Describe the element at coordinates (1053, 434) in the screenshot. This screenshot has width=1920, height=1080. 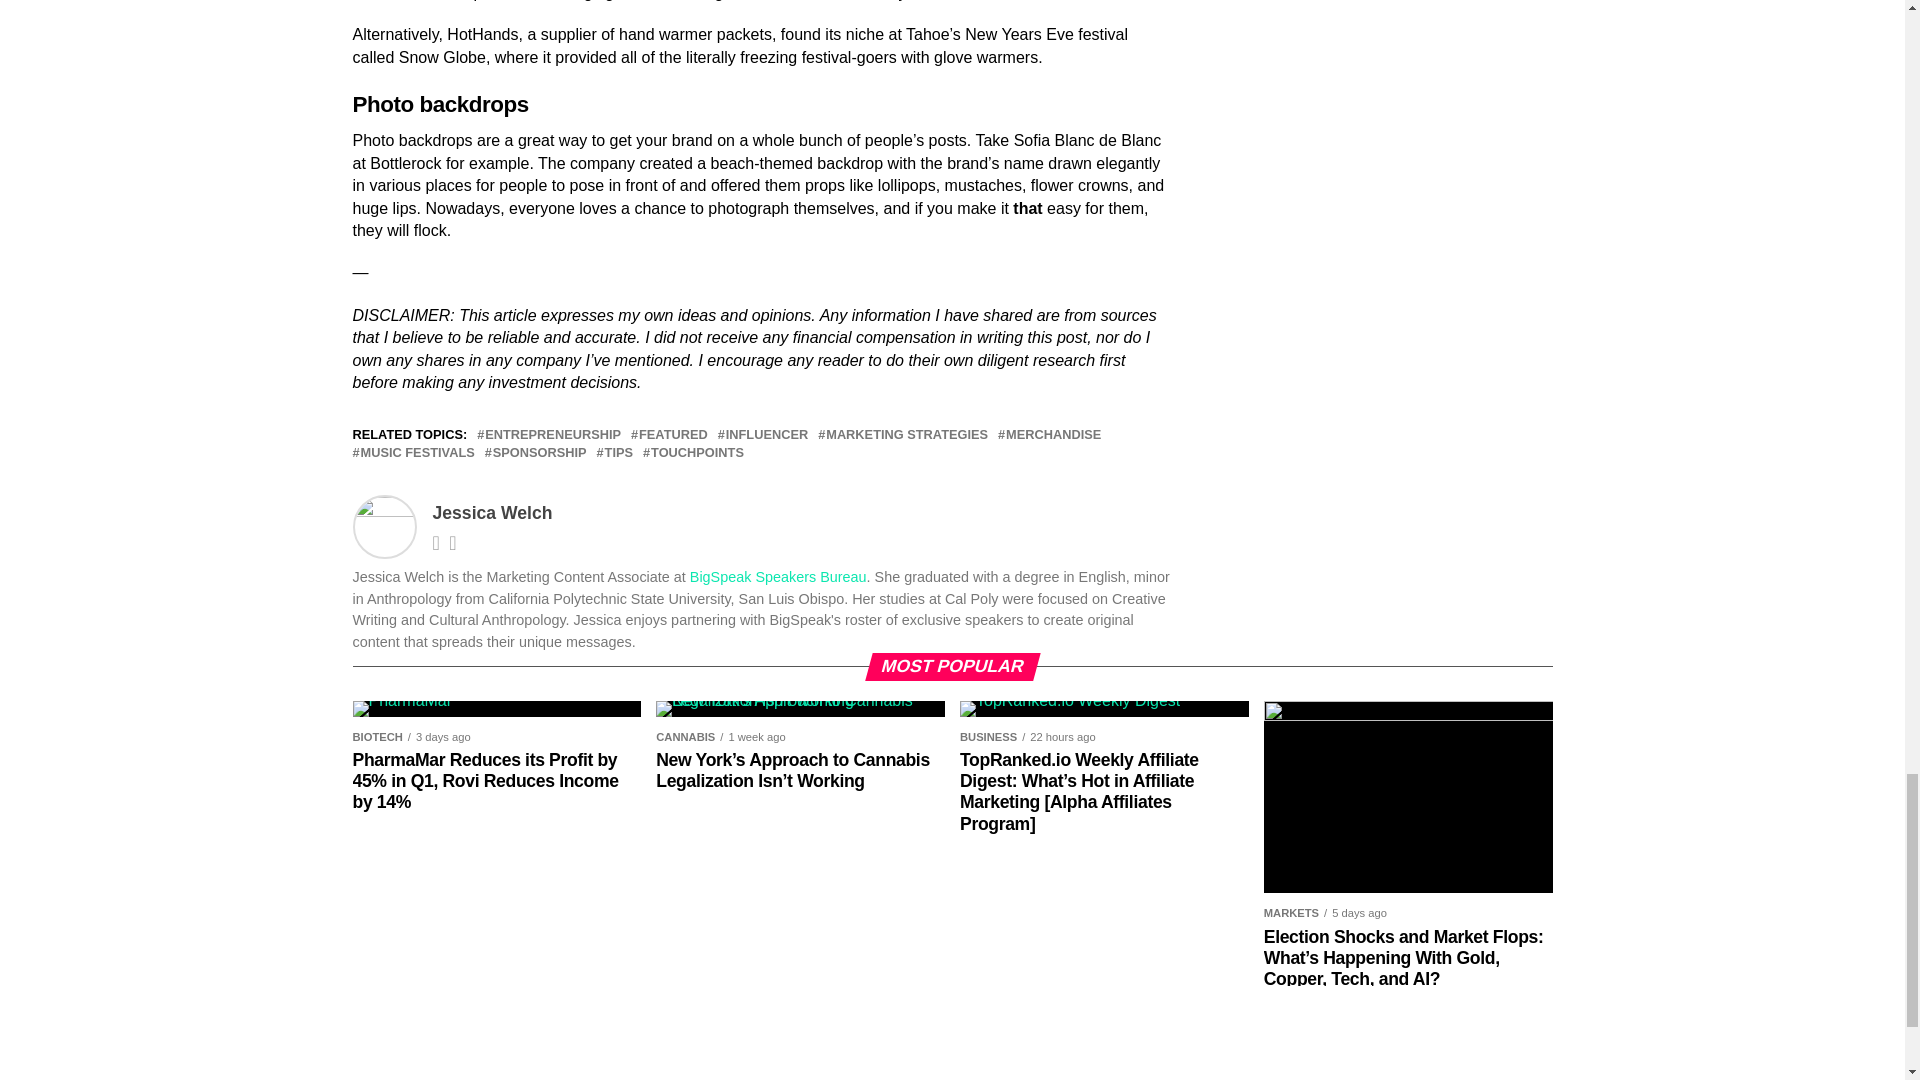
I see `MERCHANDISE` at that location.